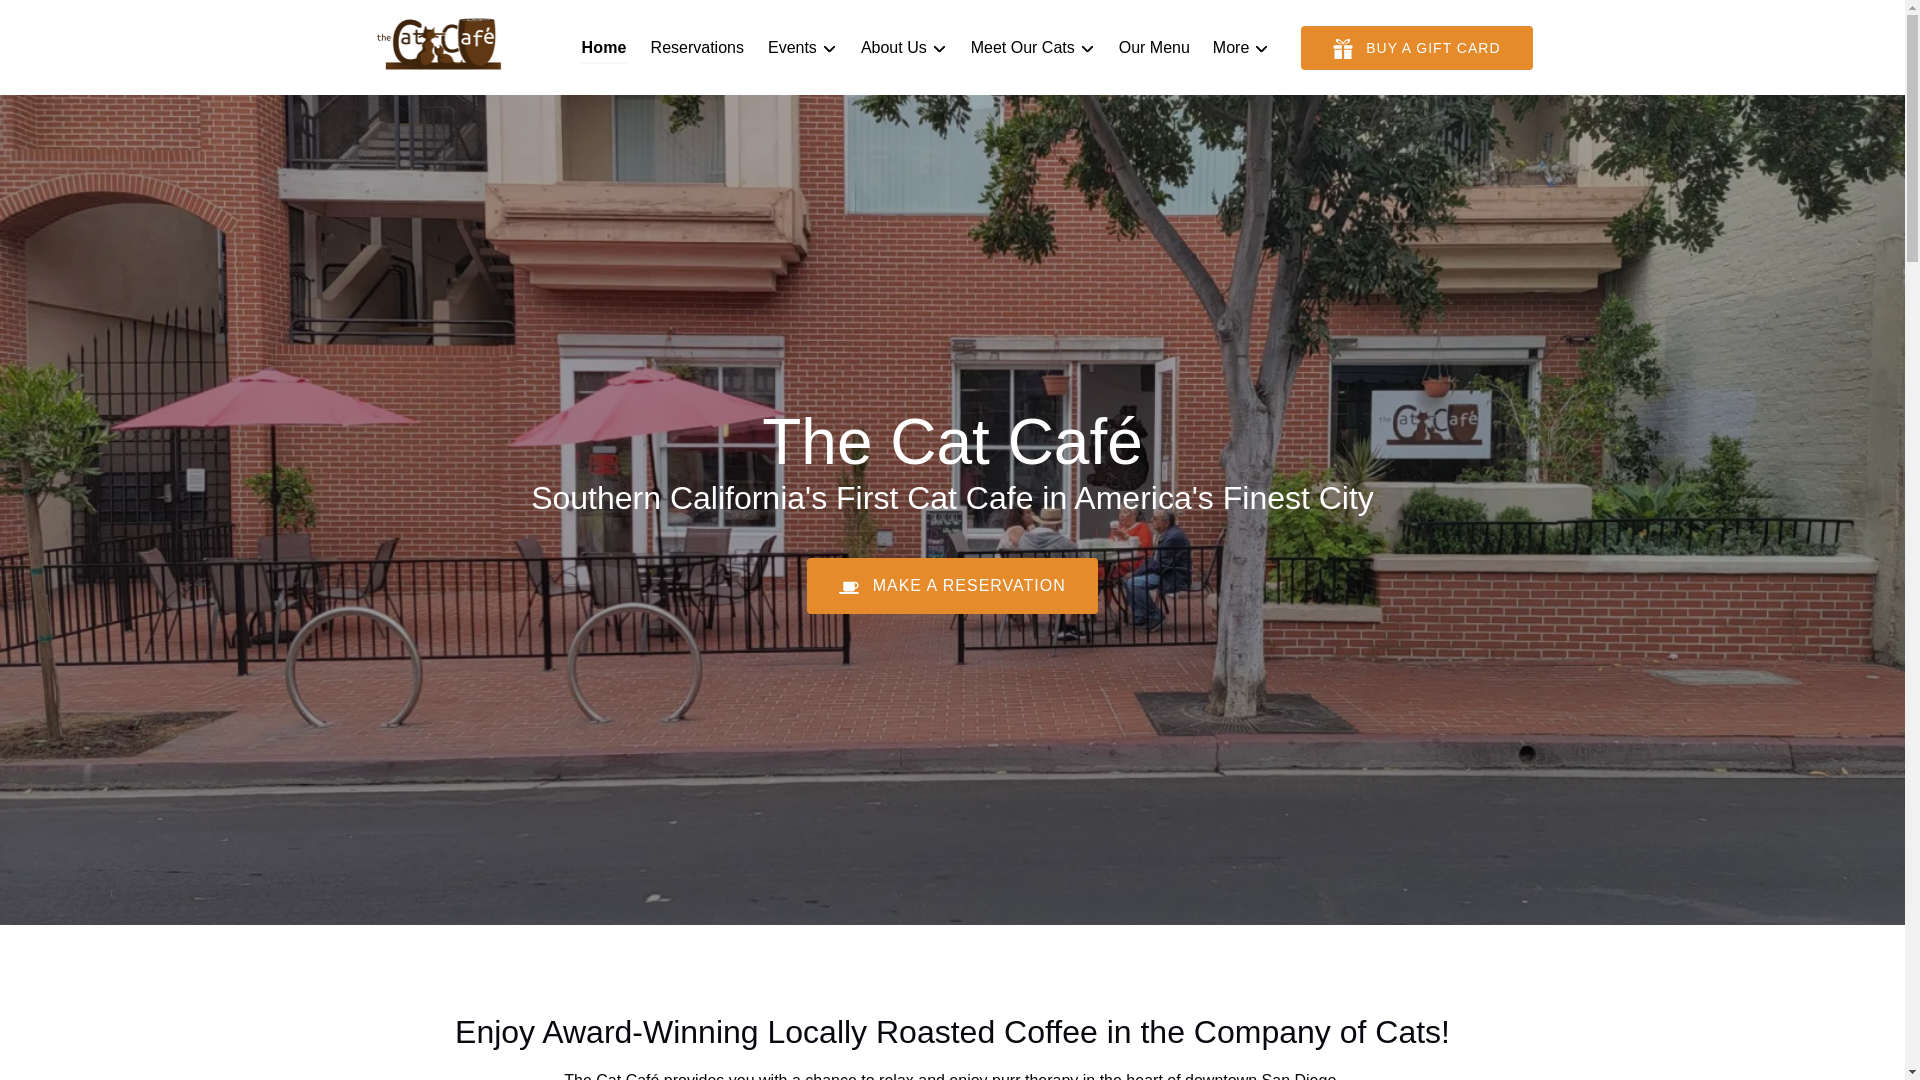 The image size is (1920, 1080). Describe the element at coordinates (1416, 48) in the screenshot. I see `GIFT BUY A GIFT CARD` at that location.